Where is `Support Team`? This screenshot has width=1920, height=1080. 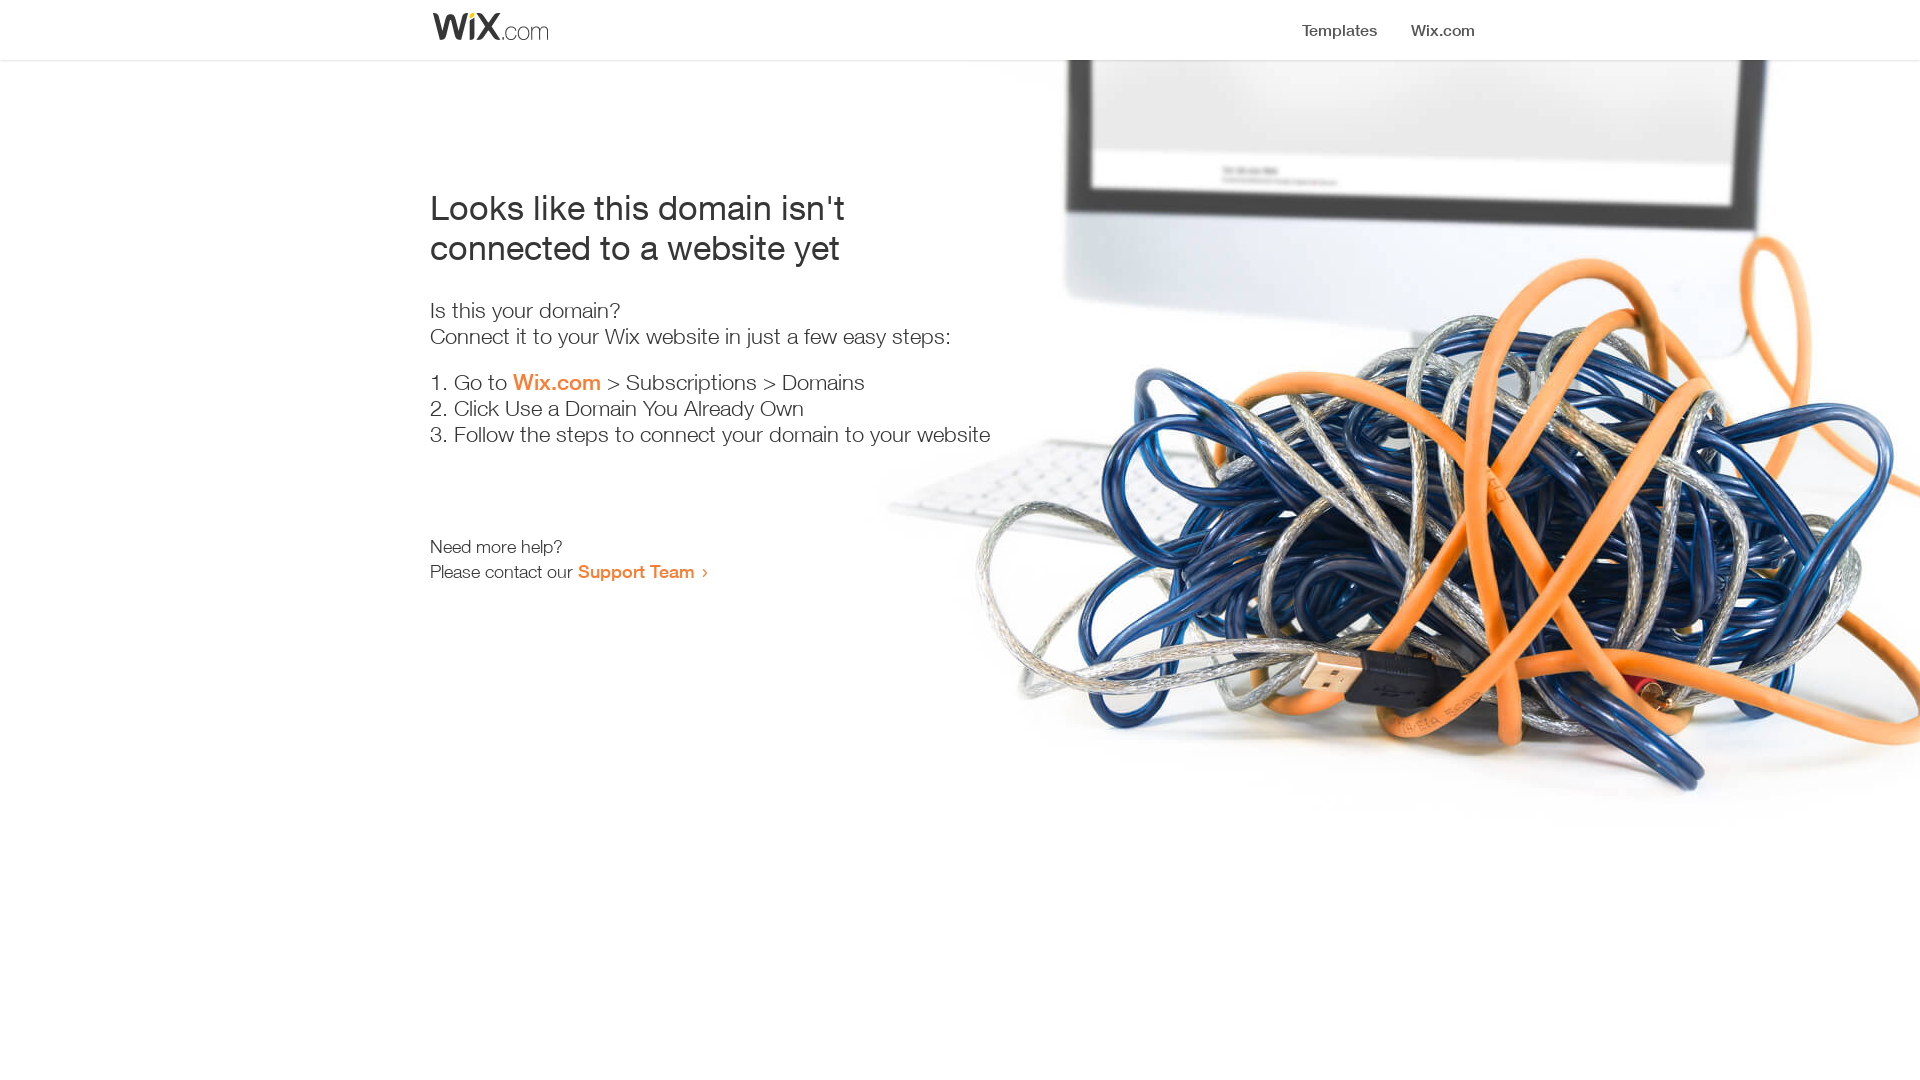
Support Team is located at coordinates (636, 571).